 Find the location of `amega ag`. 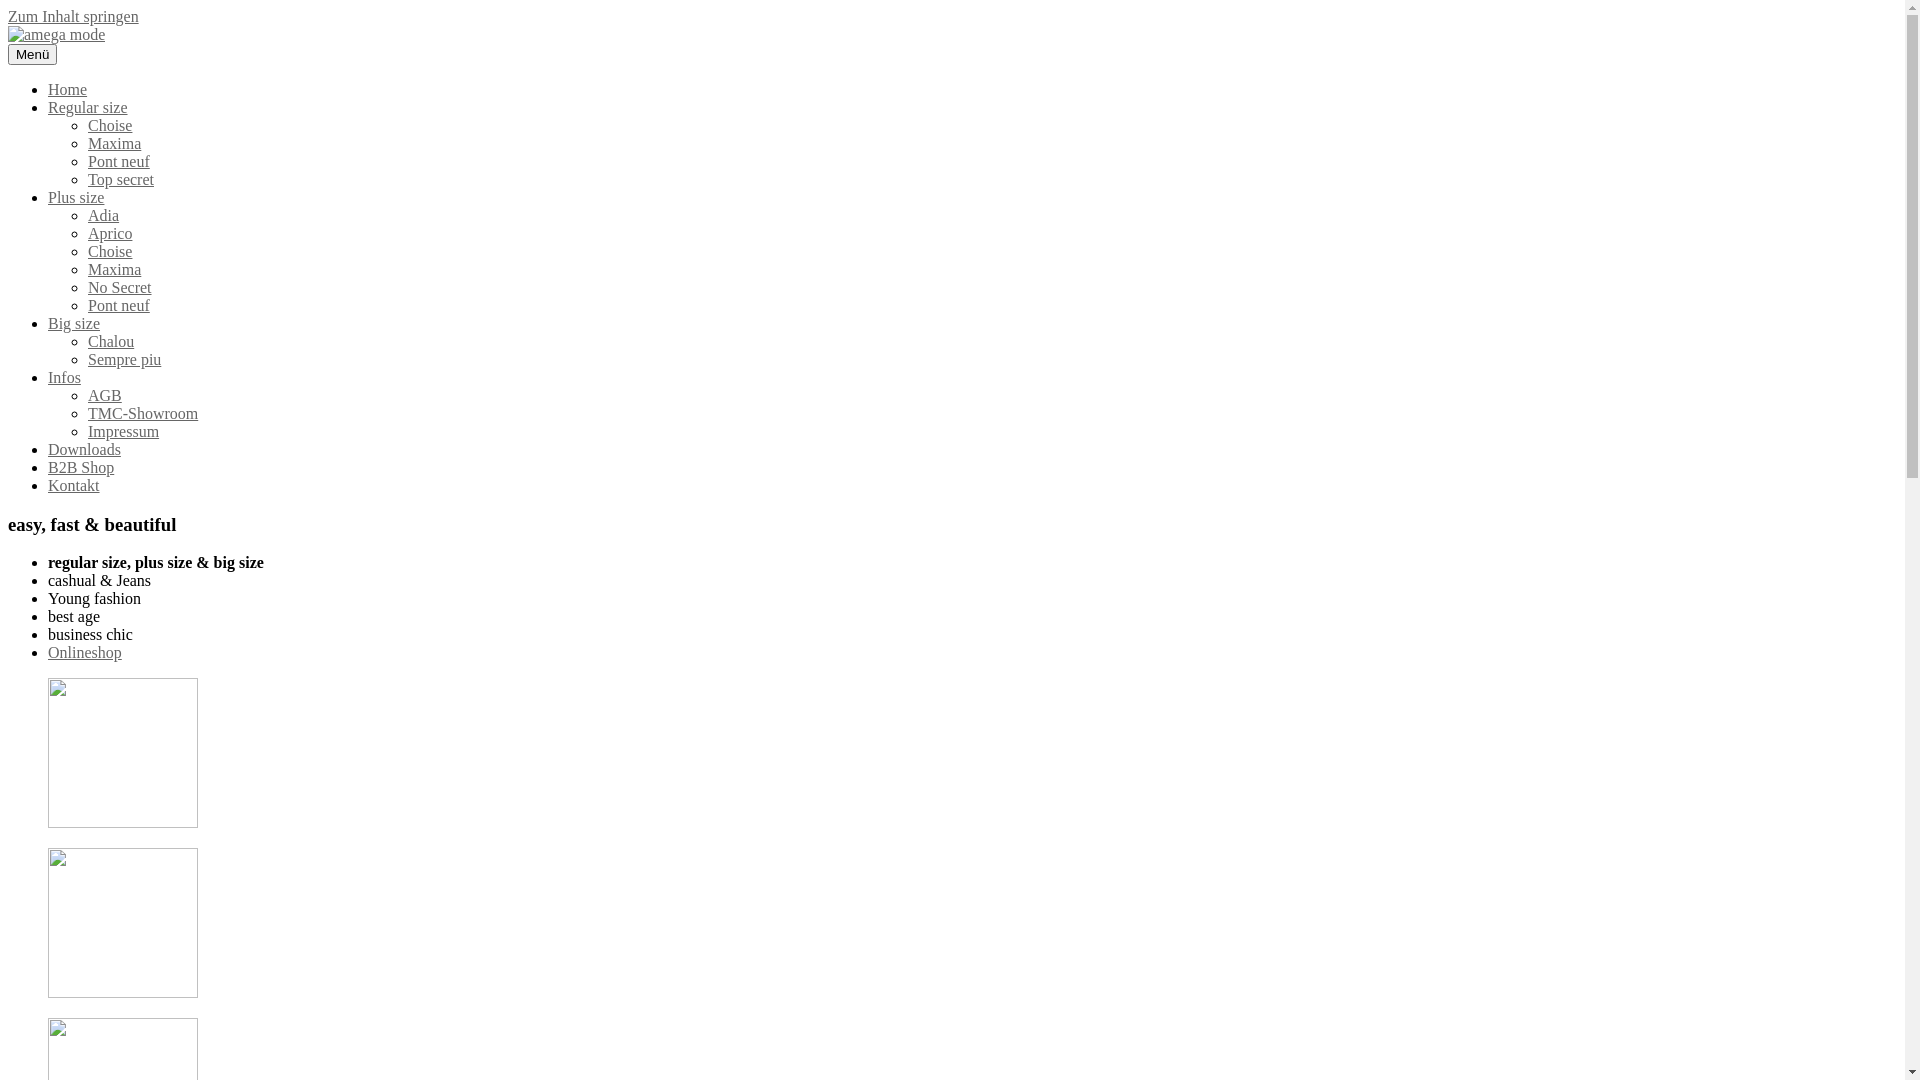

amega ag is located at coordinates (38, 68).